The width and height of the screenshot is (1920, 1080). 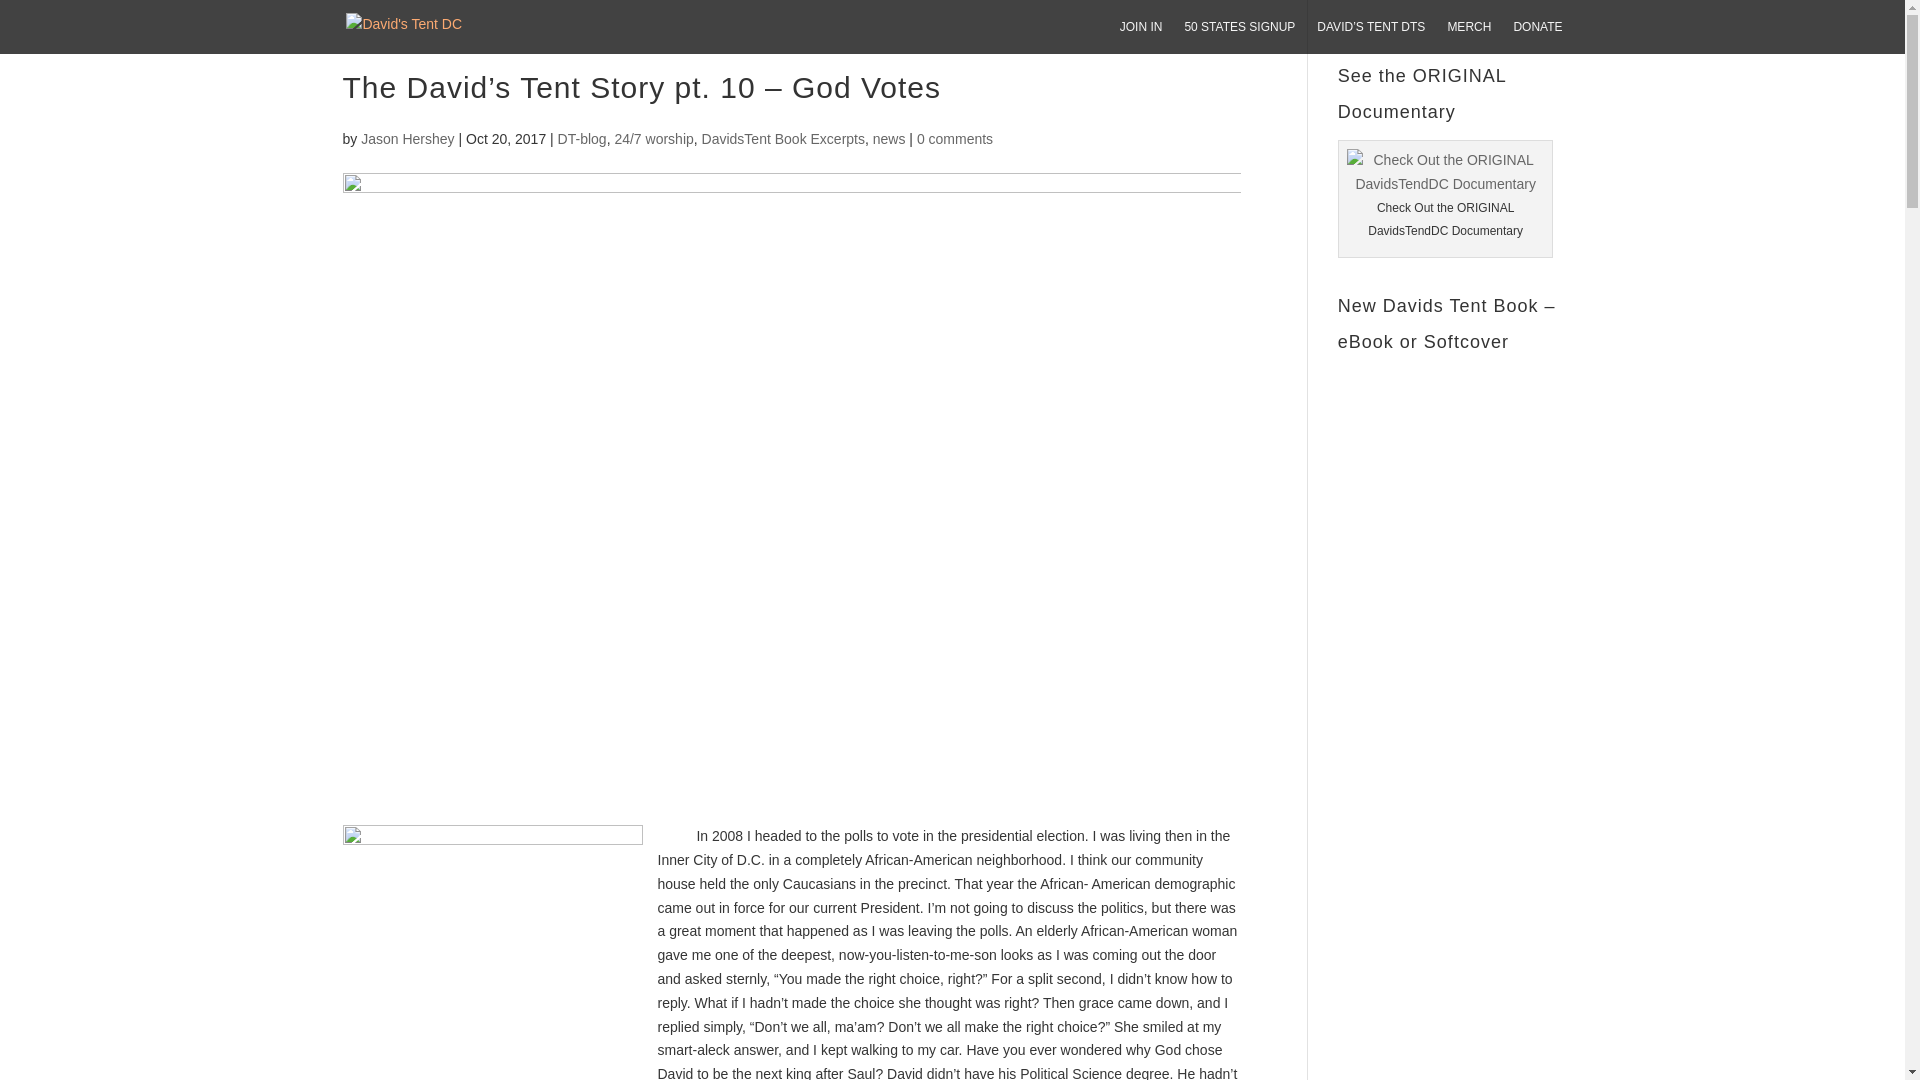 I want to click on DT-blog, so click(x=582, y=138).